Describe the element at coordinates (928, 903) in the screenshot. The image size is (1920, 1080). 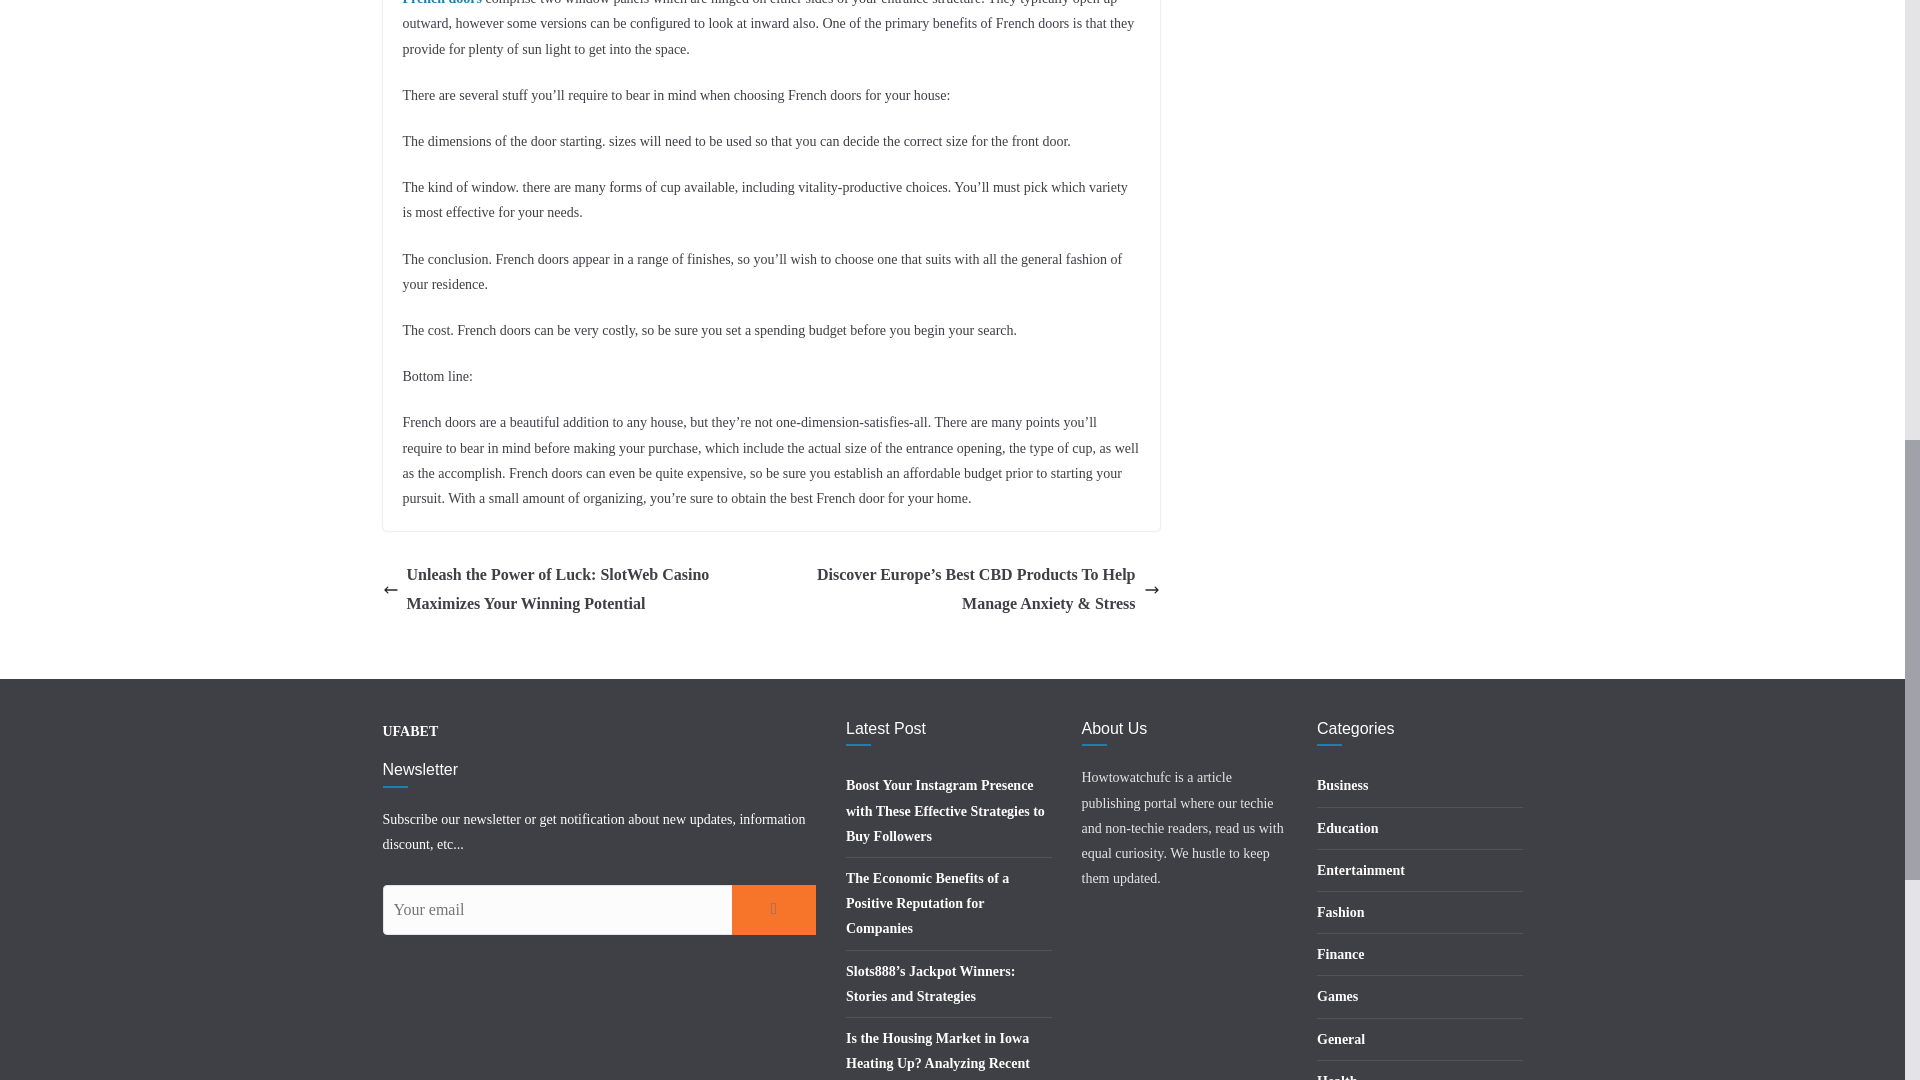
I see `The Economic Benefits of a Positive Reputation for Companies` at that location.